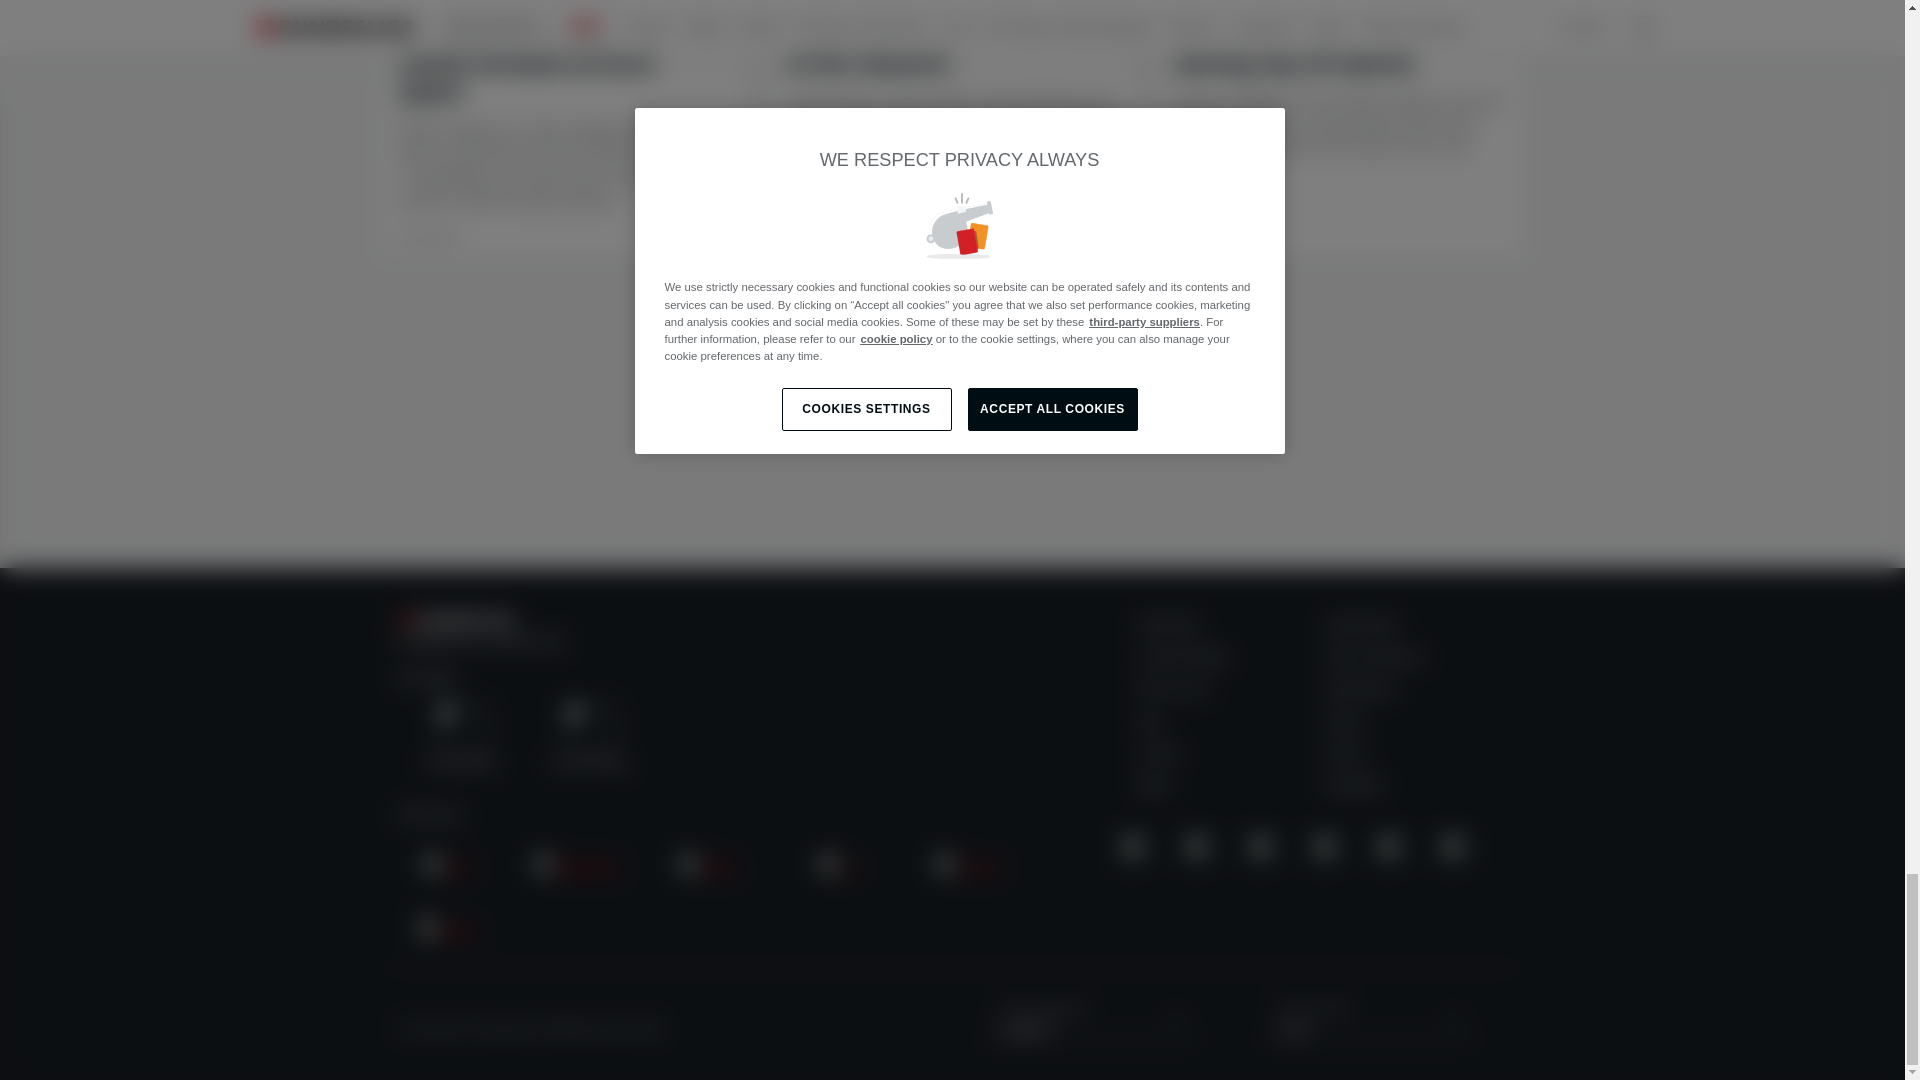  I want to click on Cookie settings, so click(1183, 657).